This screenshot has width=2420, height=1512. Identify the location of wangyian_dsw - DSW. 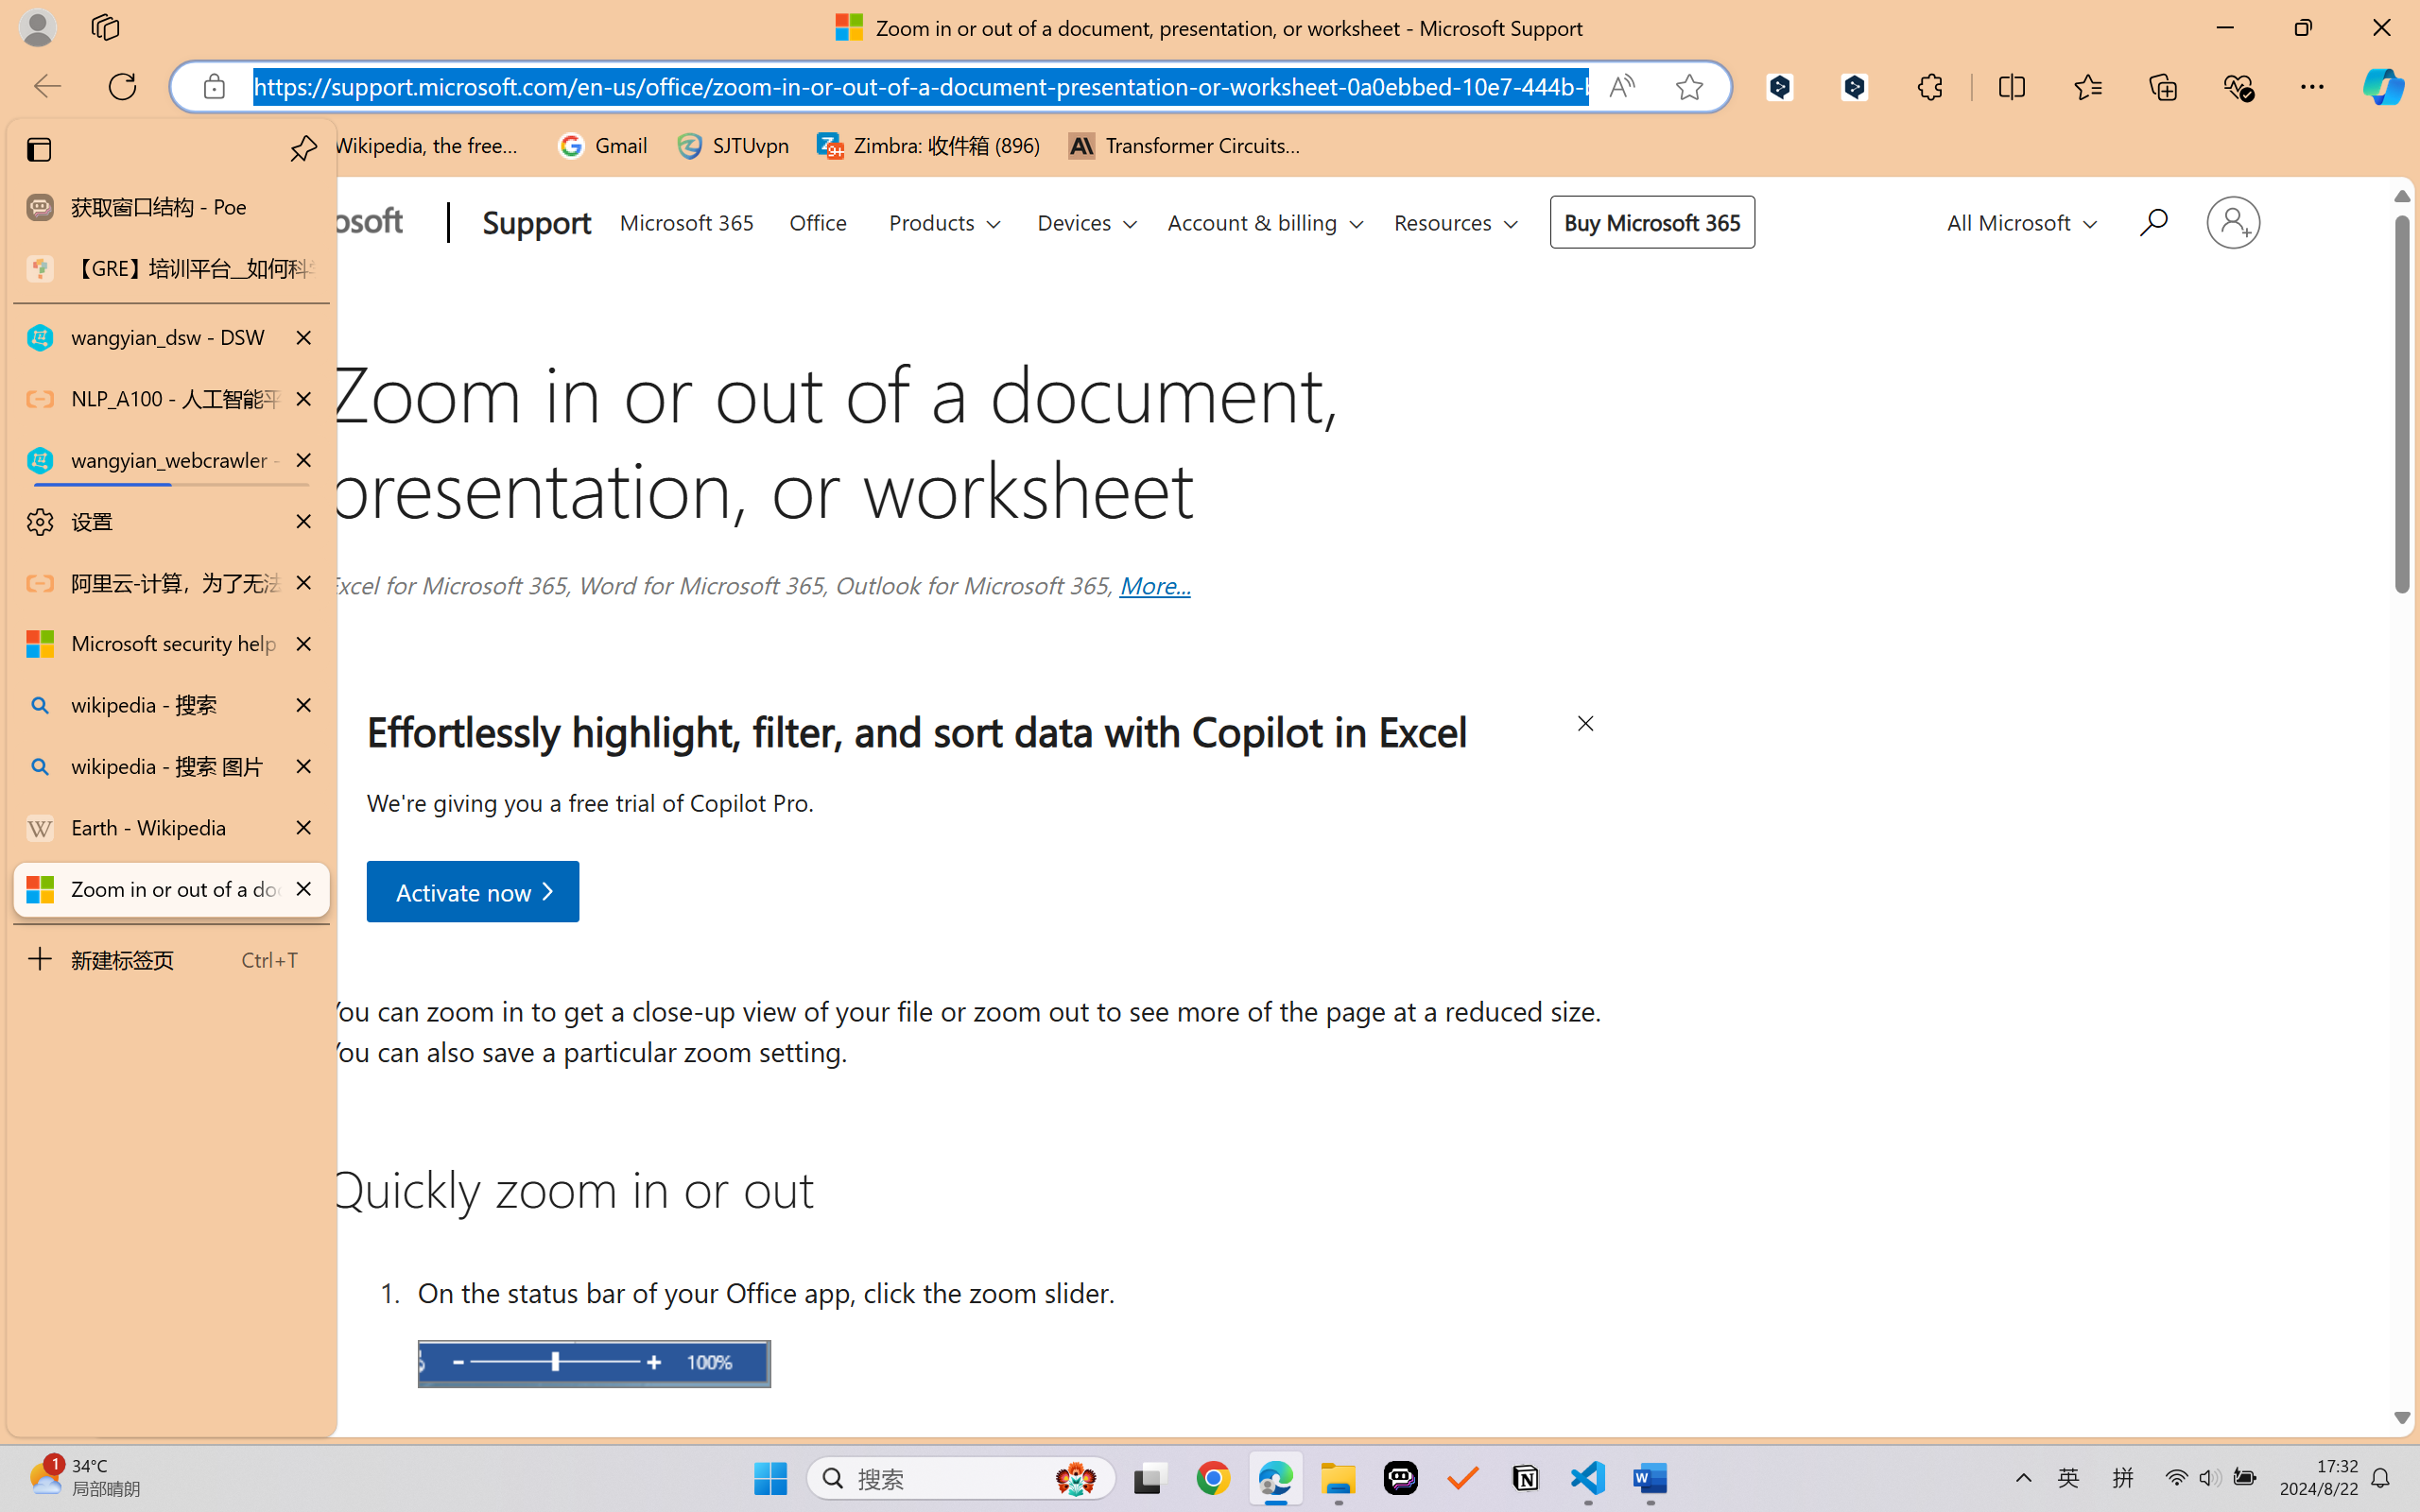
(170, 338).